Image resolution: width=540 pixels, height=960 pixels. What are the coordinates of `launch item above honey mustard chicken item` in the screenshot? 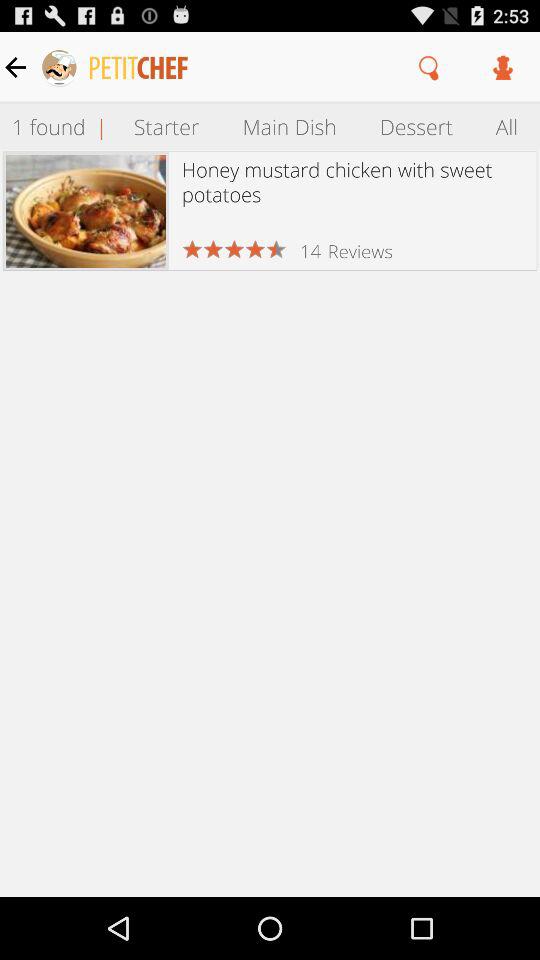 It's located at (289, 126).